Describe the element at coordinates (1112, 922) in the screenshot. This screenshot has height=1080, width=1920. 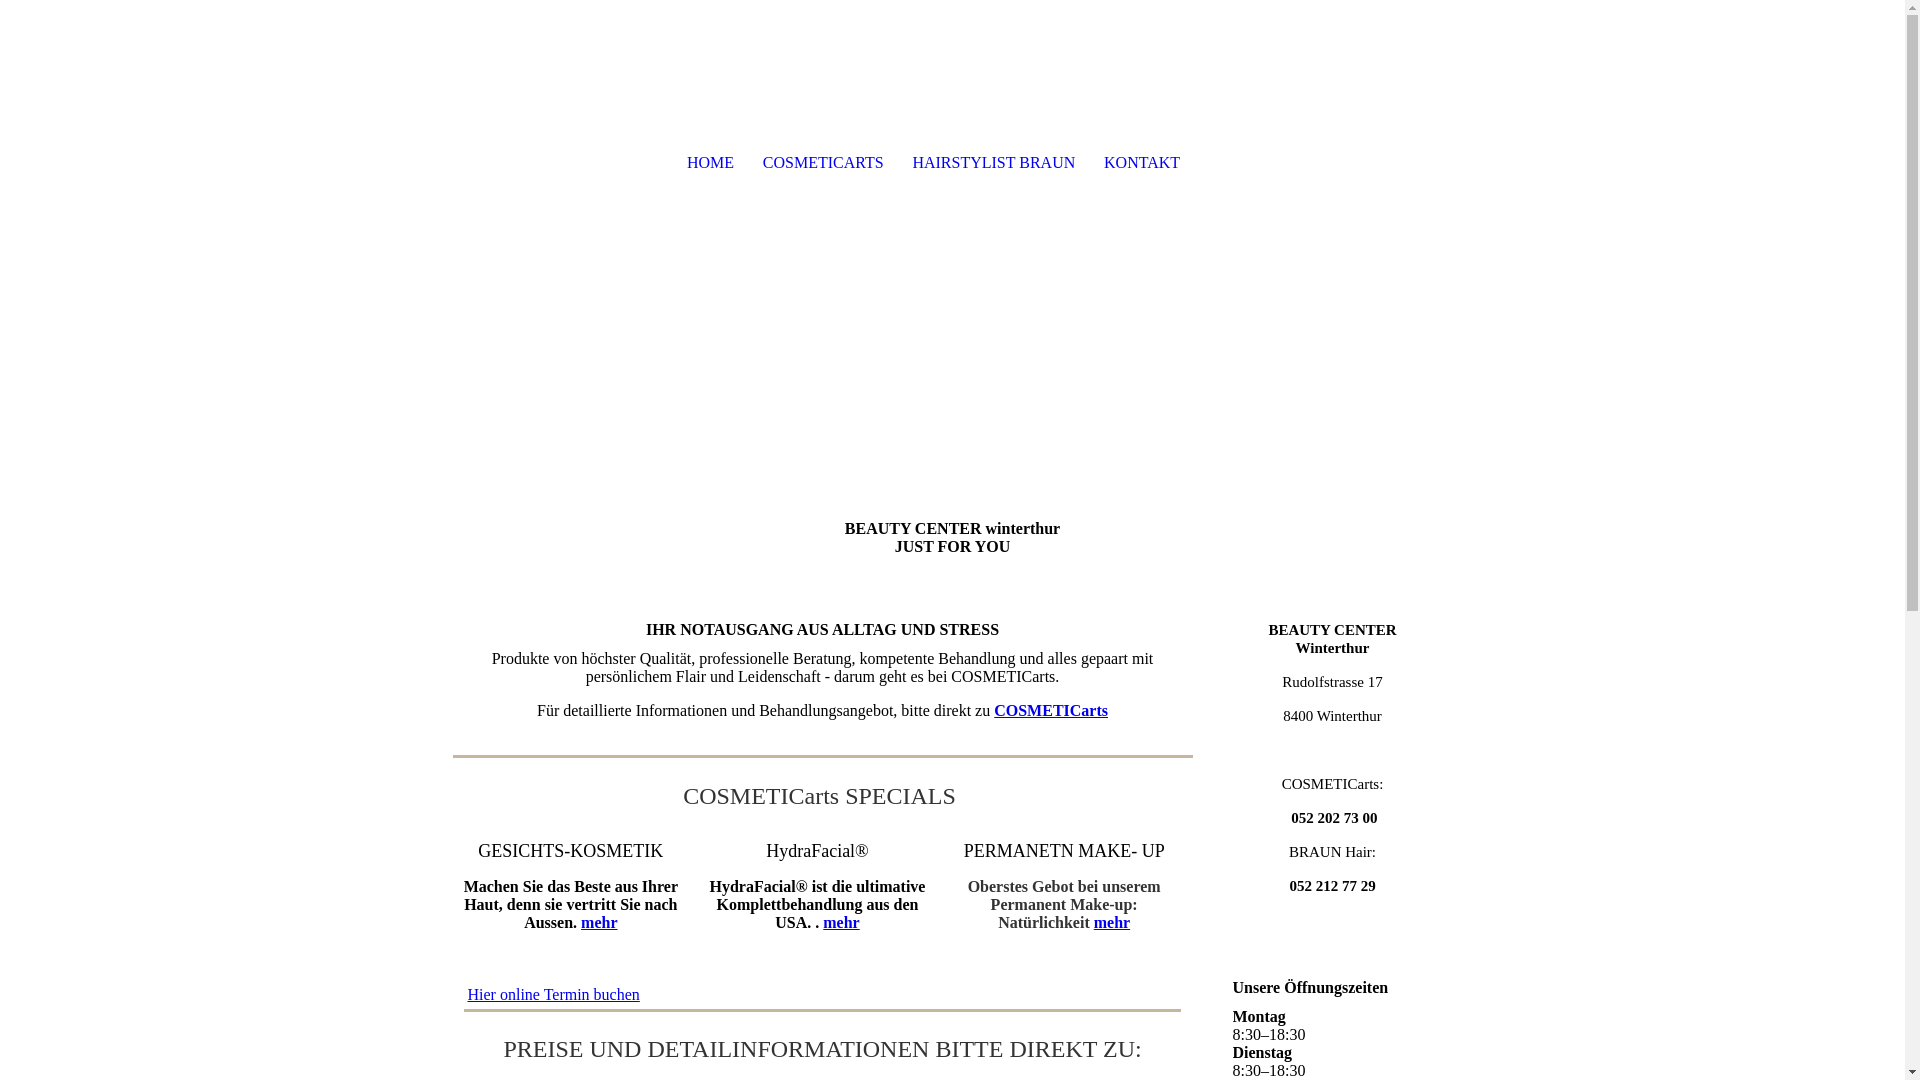
I see `mehr` at that location.